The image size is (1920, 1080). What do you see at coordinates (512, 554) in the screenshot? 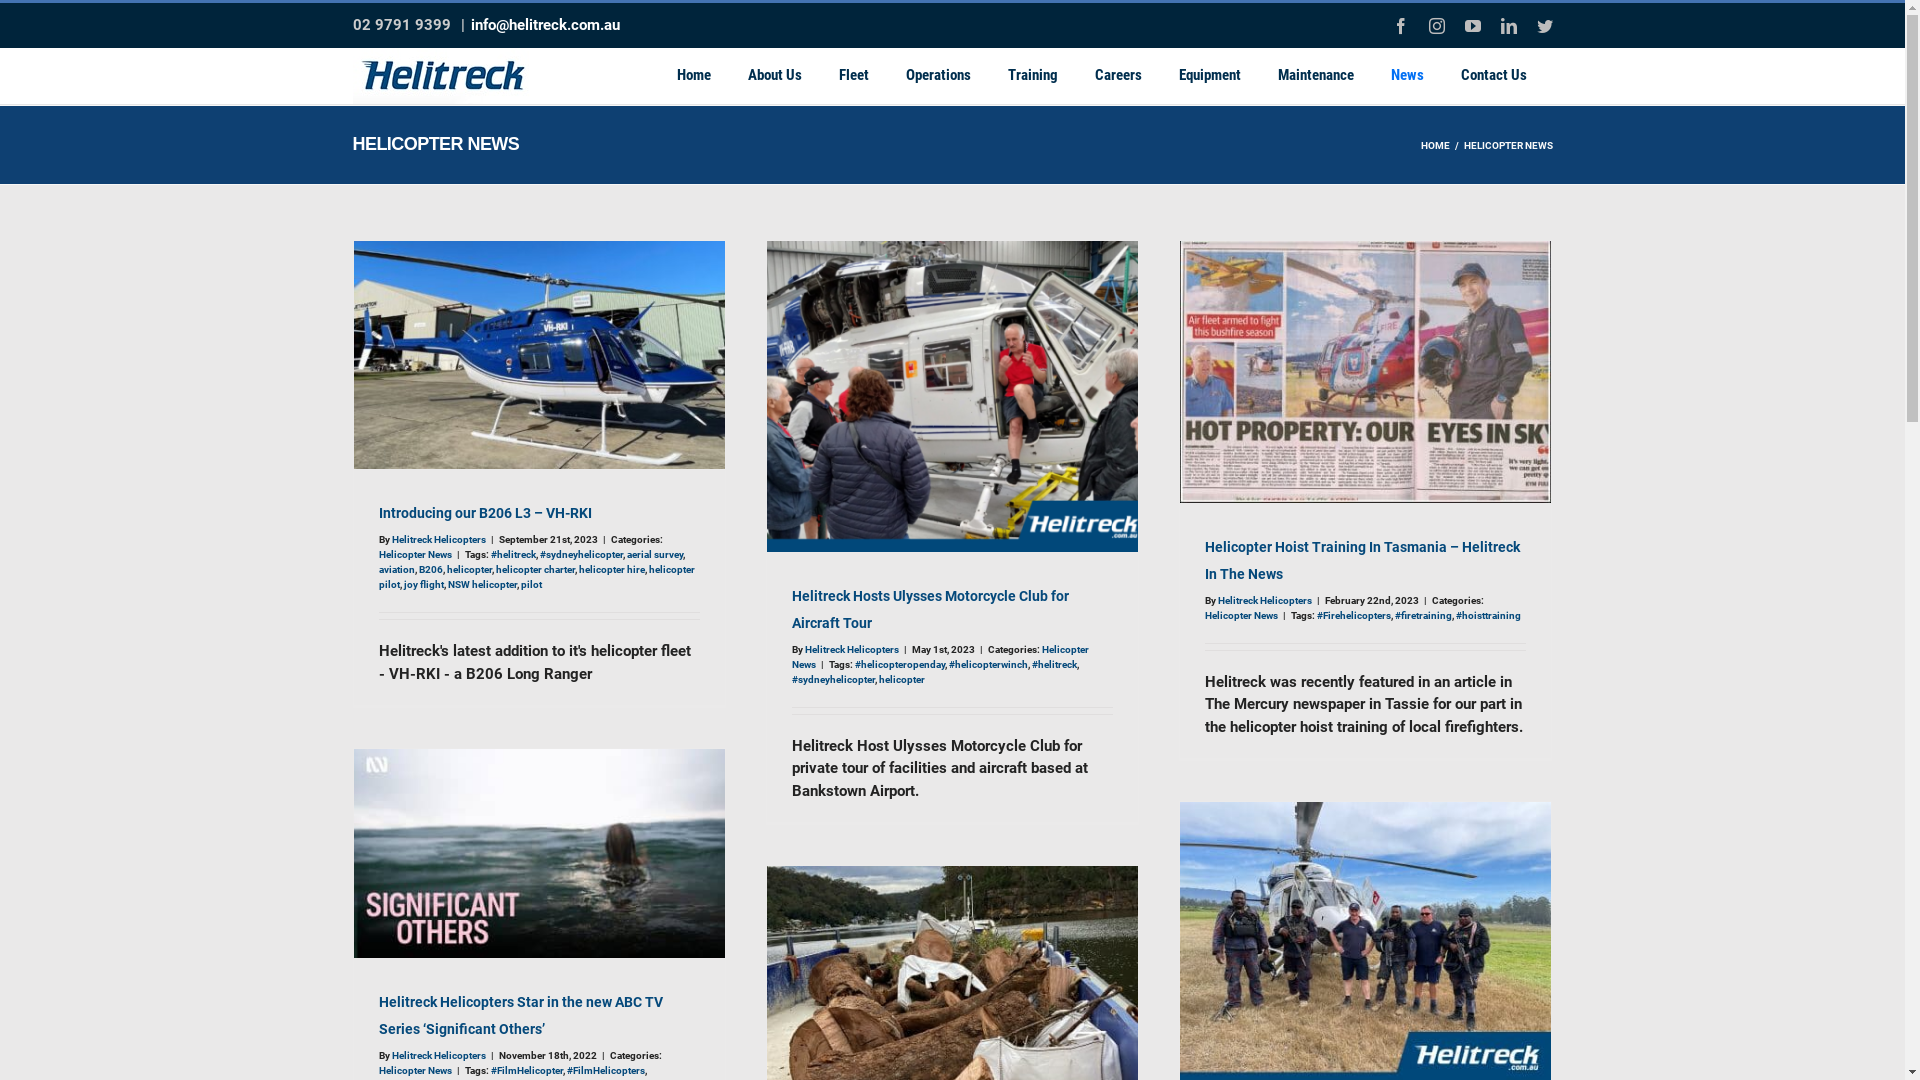
I see `#helitreck` at bounding box center [512, 554].